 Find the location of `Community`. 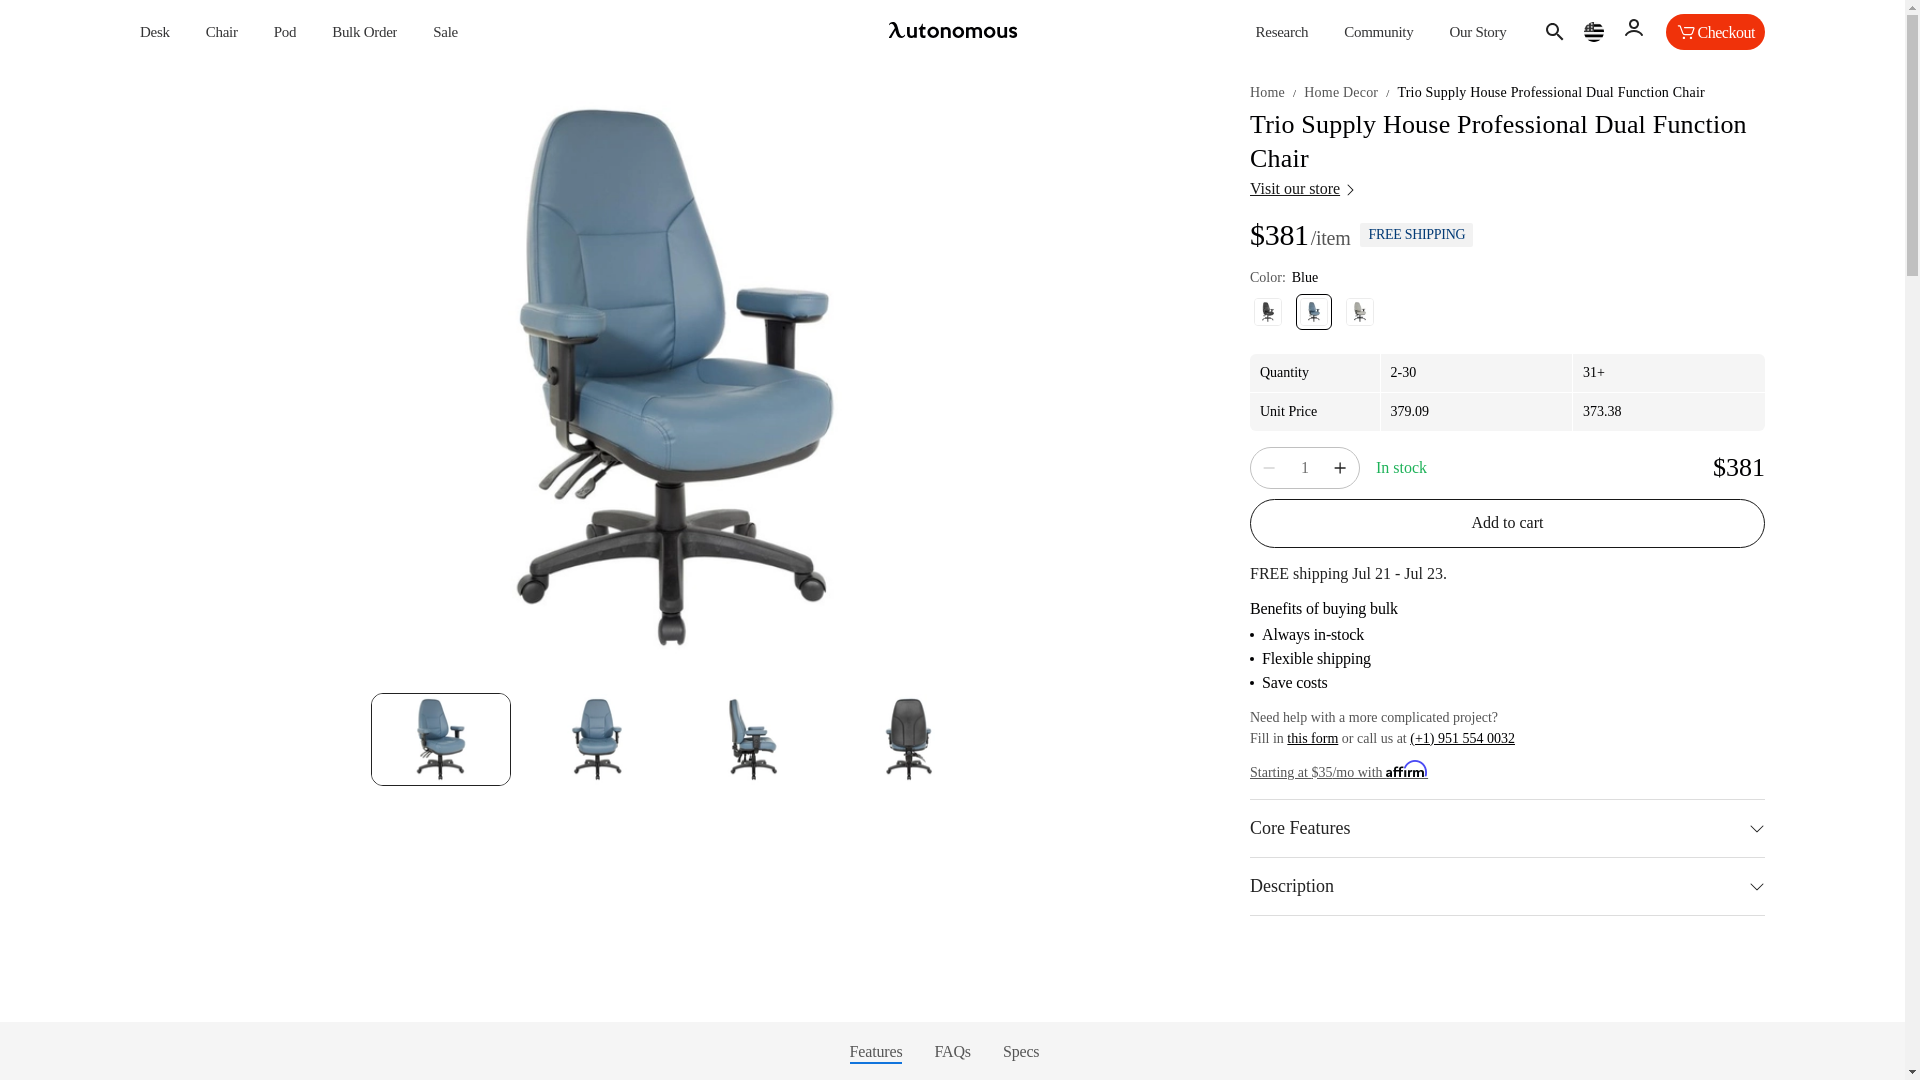

Community is located at coordinates (1378, 32).